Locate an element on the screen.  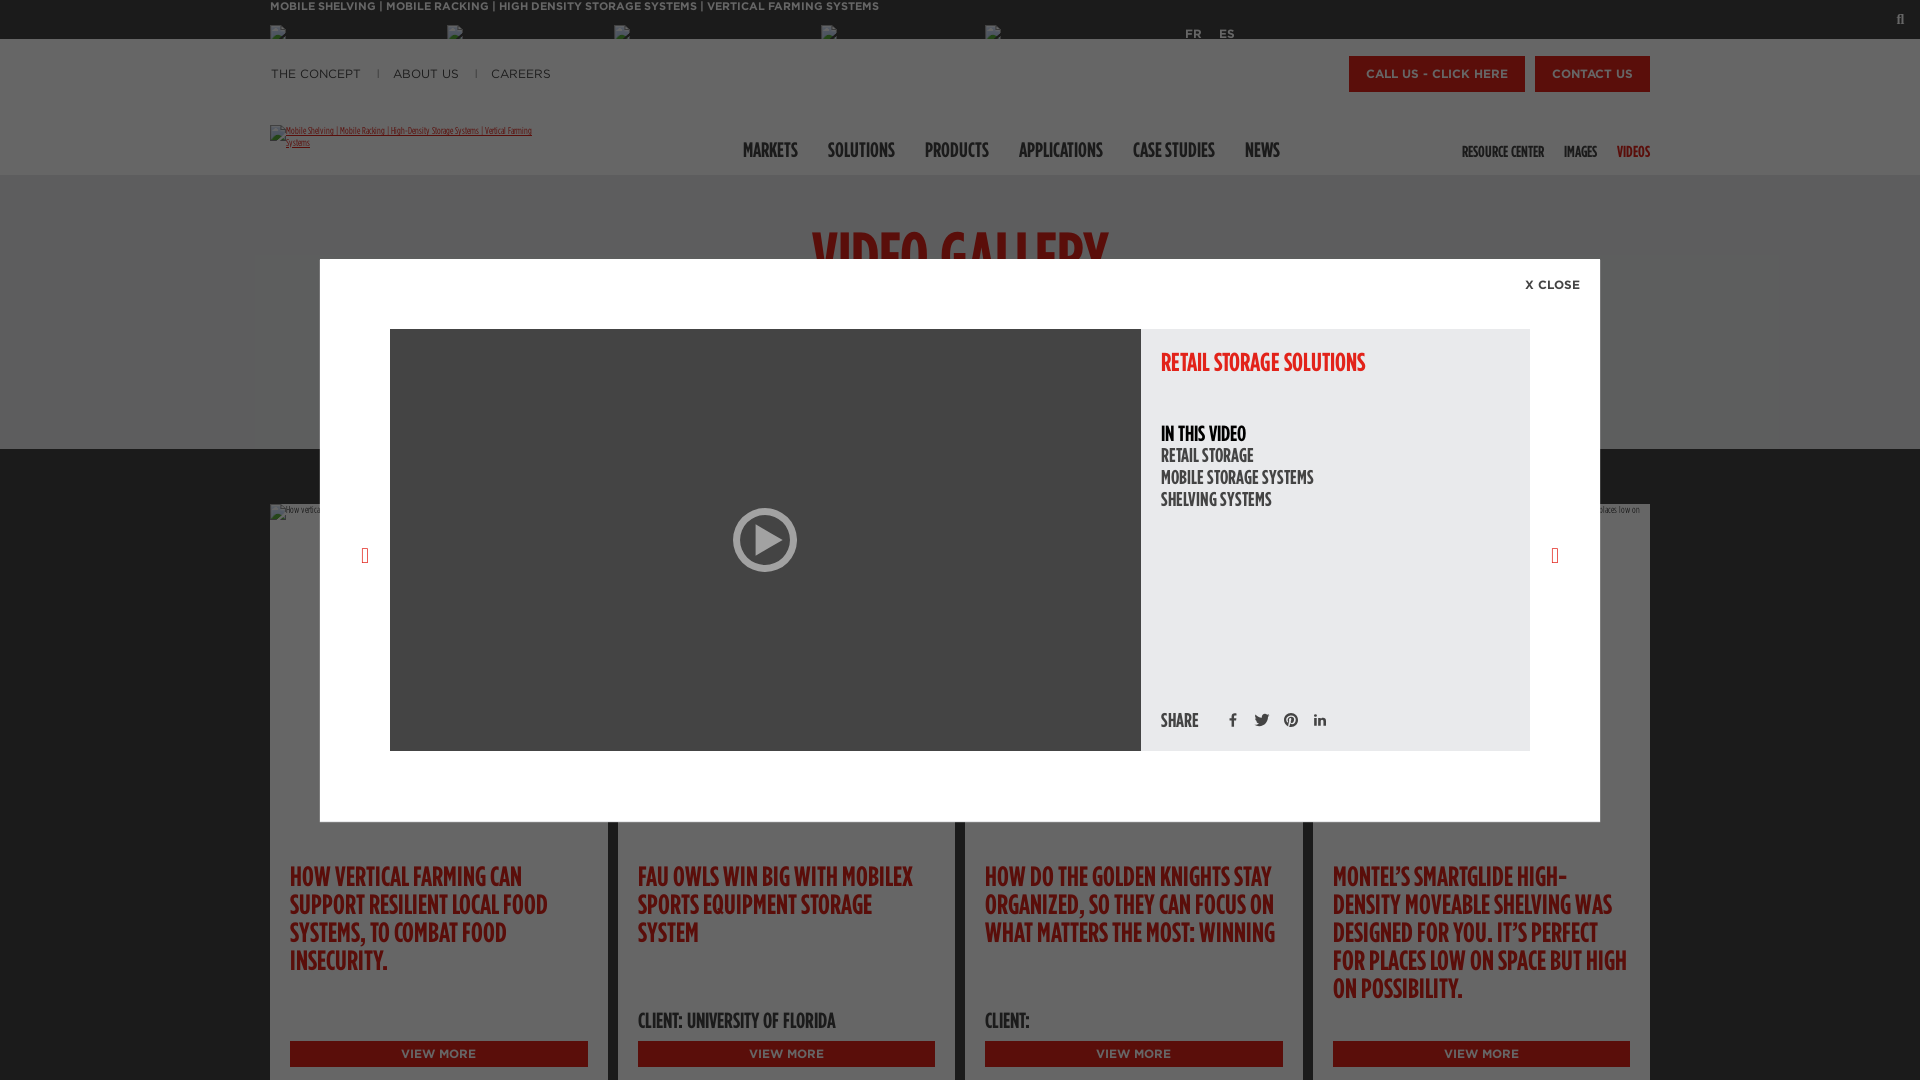
Image Gallery is located at coordinates (1586, 148).